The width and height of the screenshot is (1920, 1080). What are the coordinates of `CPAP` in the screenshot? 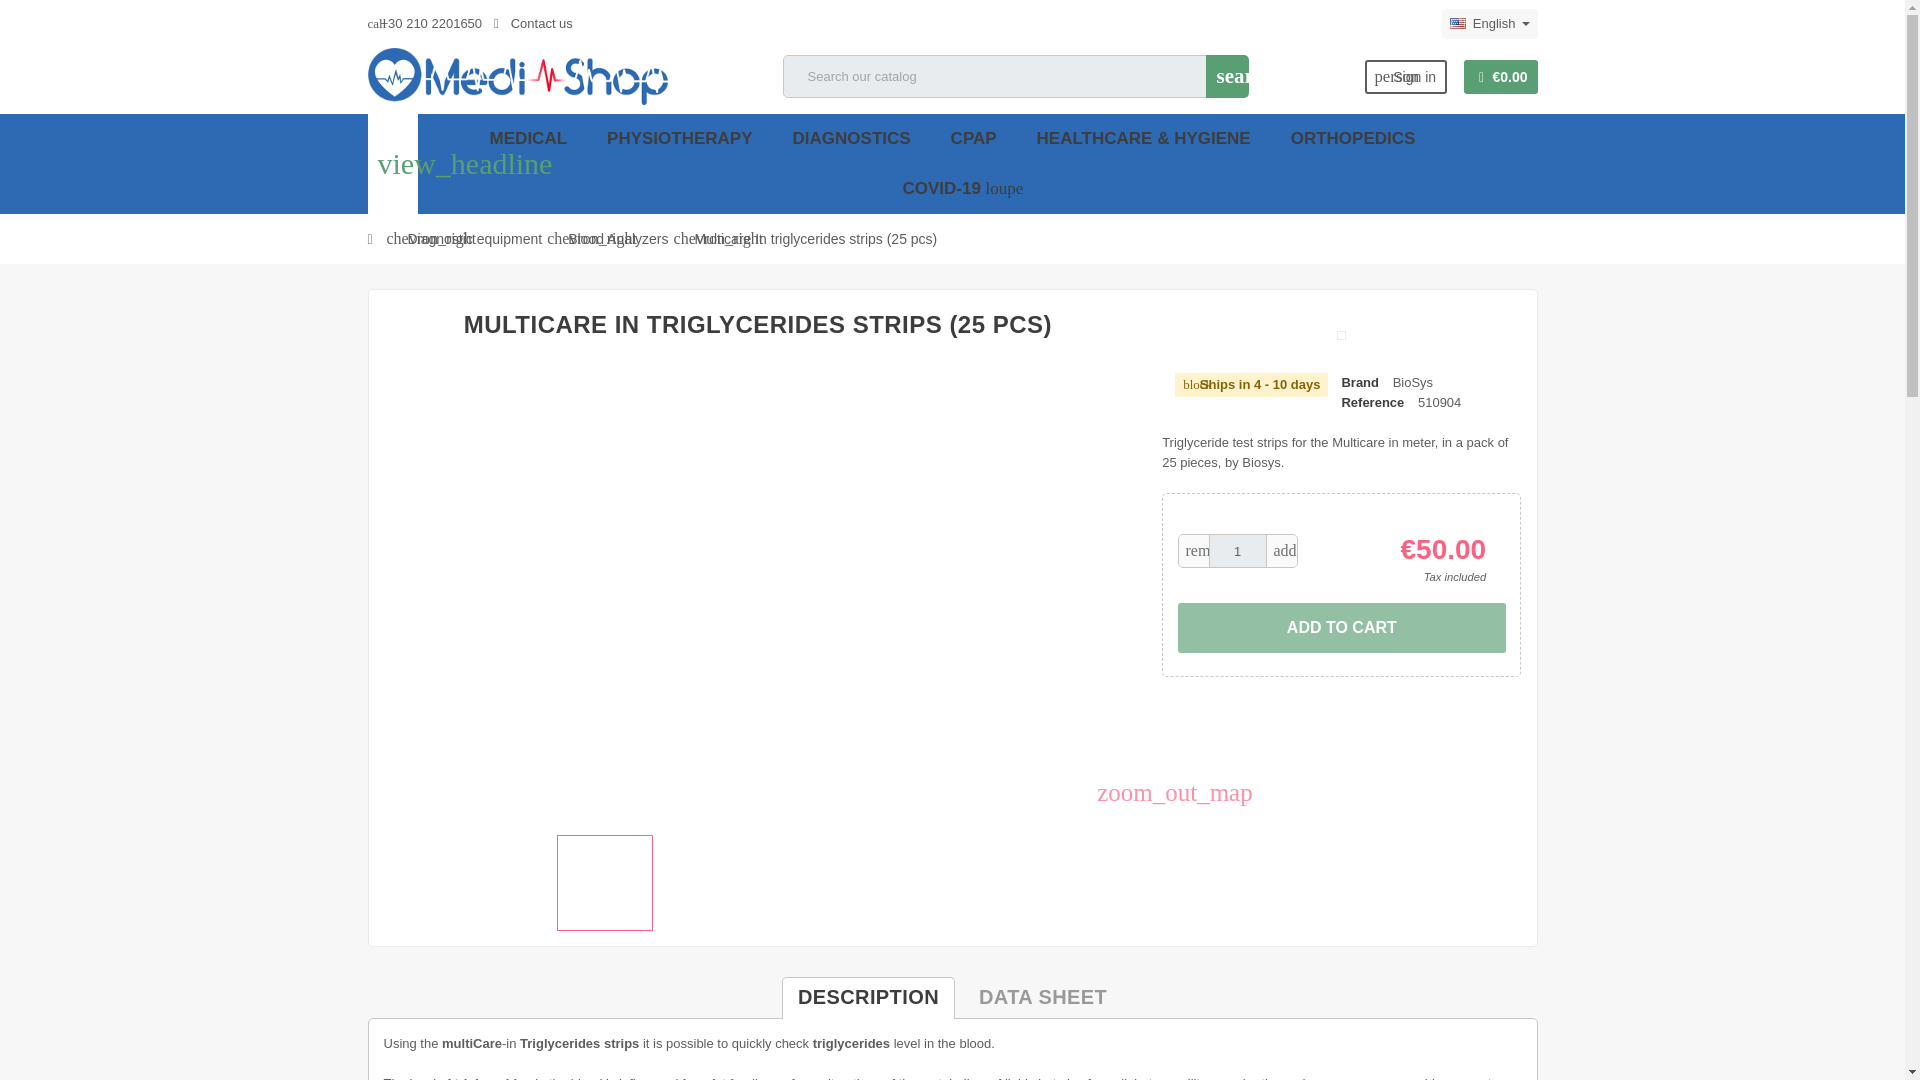 It's located at (974, 139).